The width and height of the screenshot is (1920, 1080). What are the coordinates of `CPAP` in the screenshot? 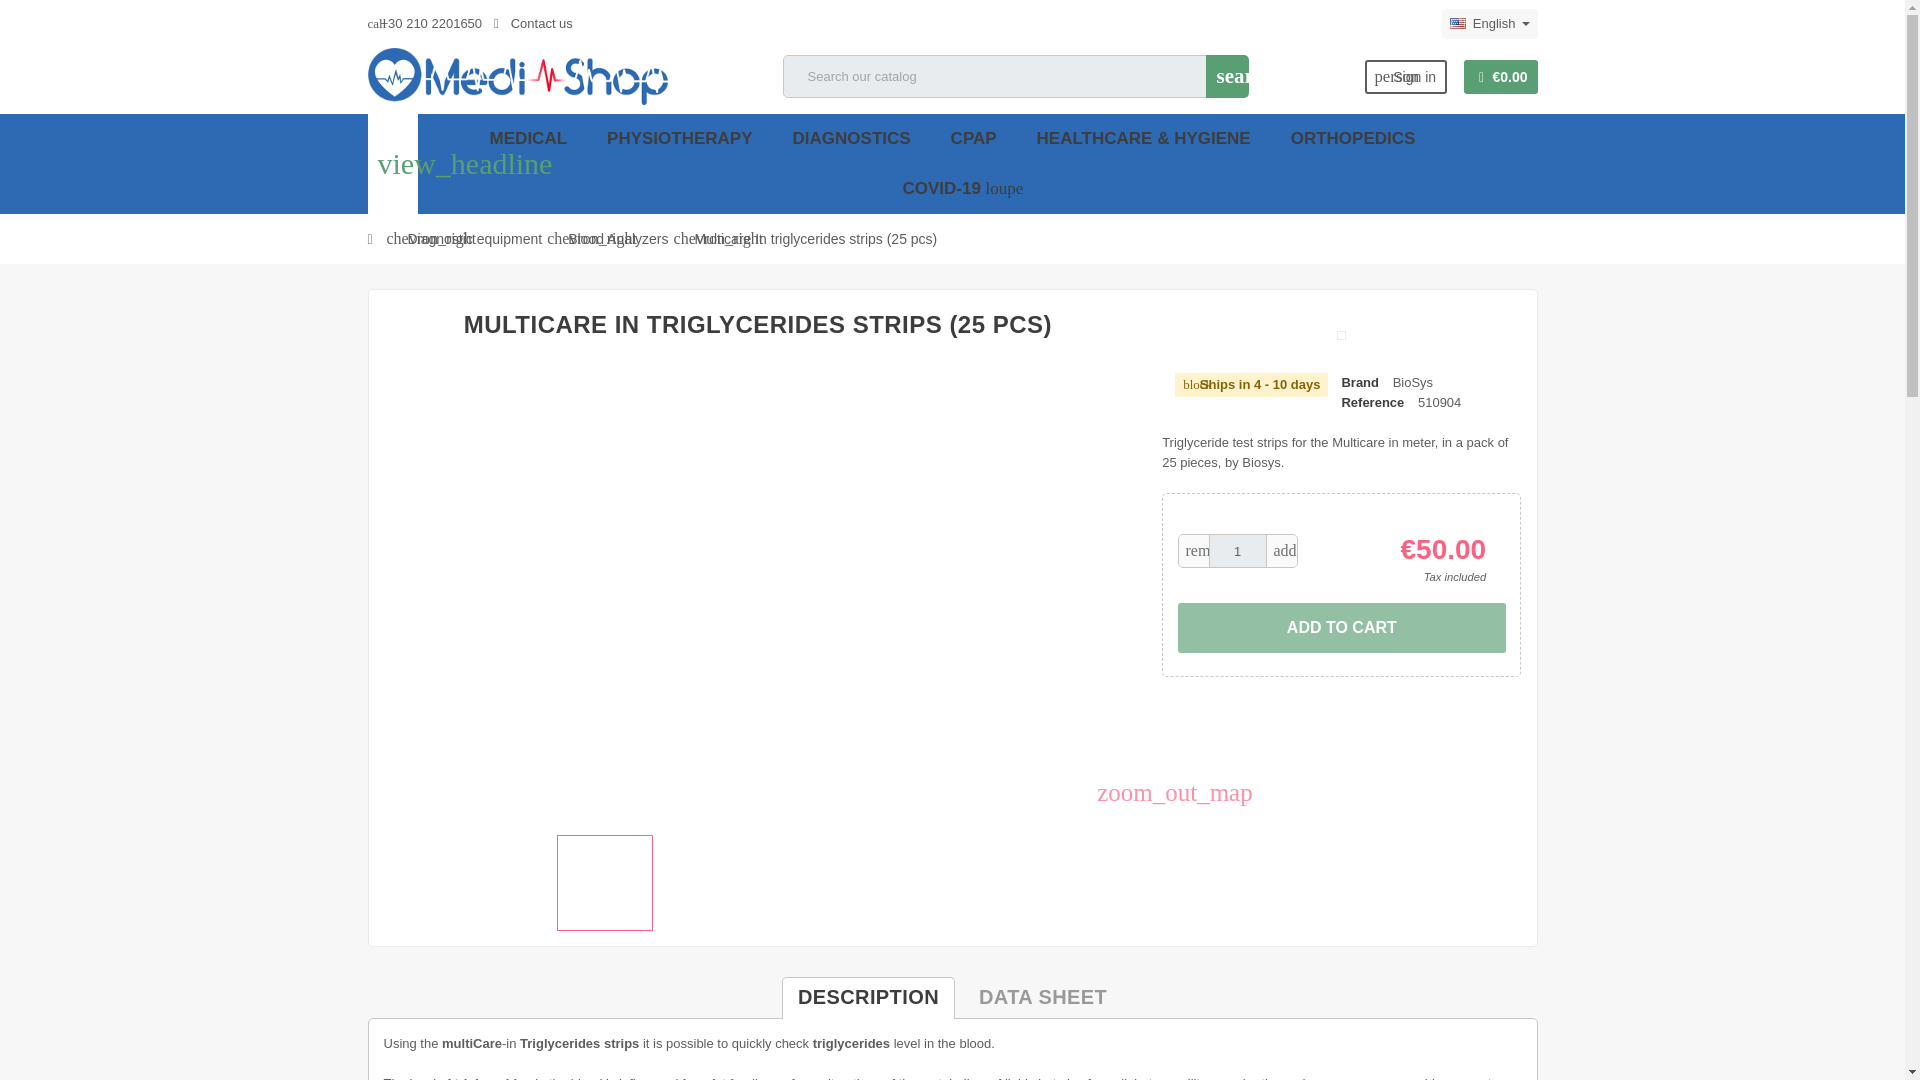 It's located at (974, 139).